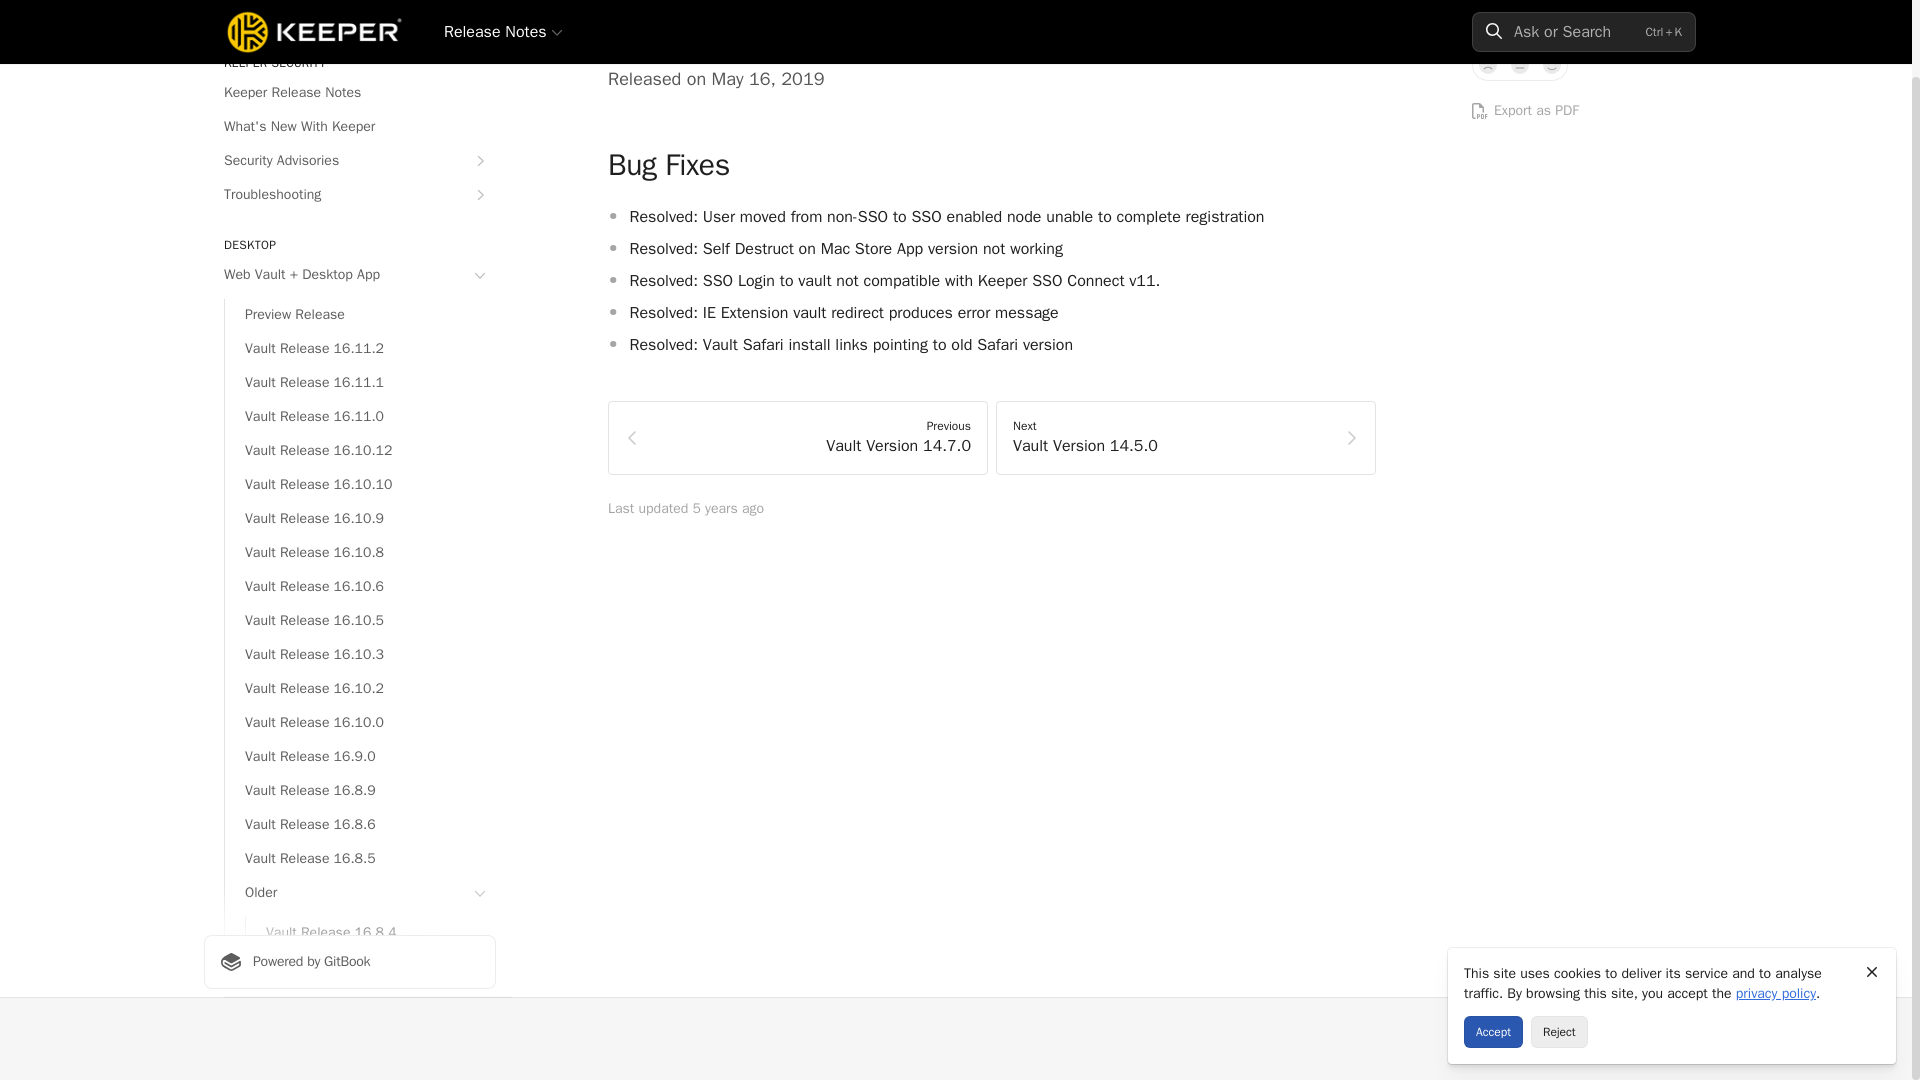 This screenshot has width=1920, height=1080. Describe the element at coordinates (1552, 64) in the screenshot. I see `Yes, it was!` at that location.